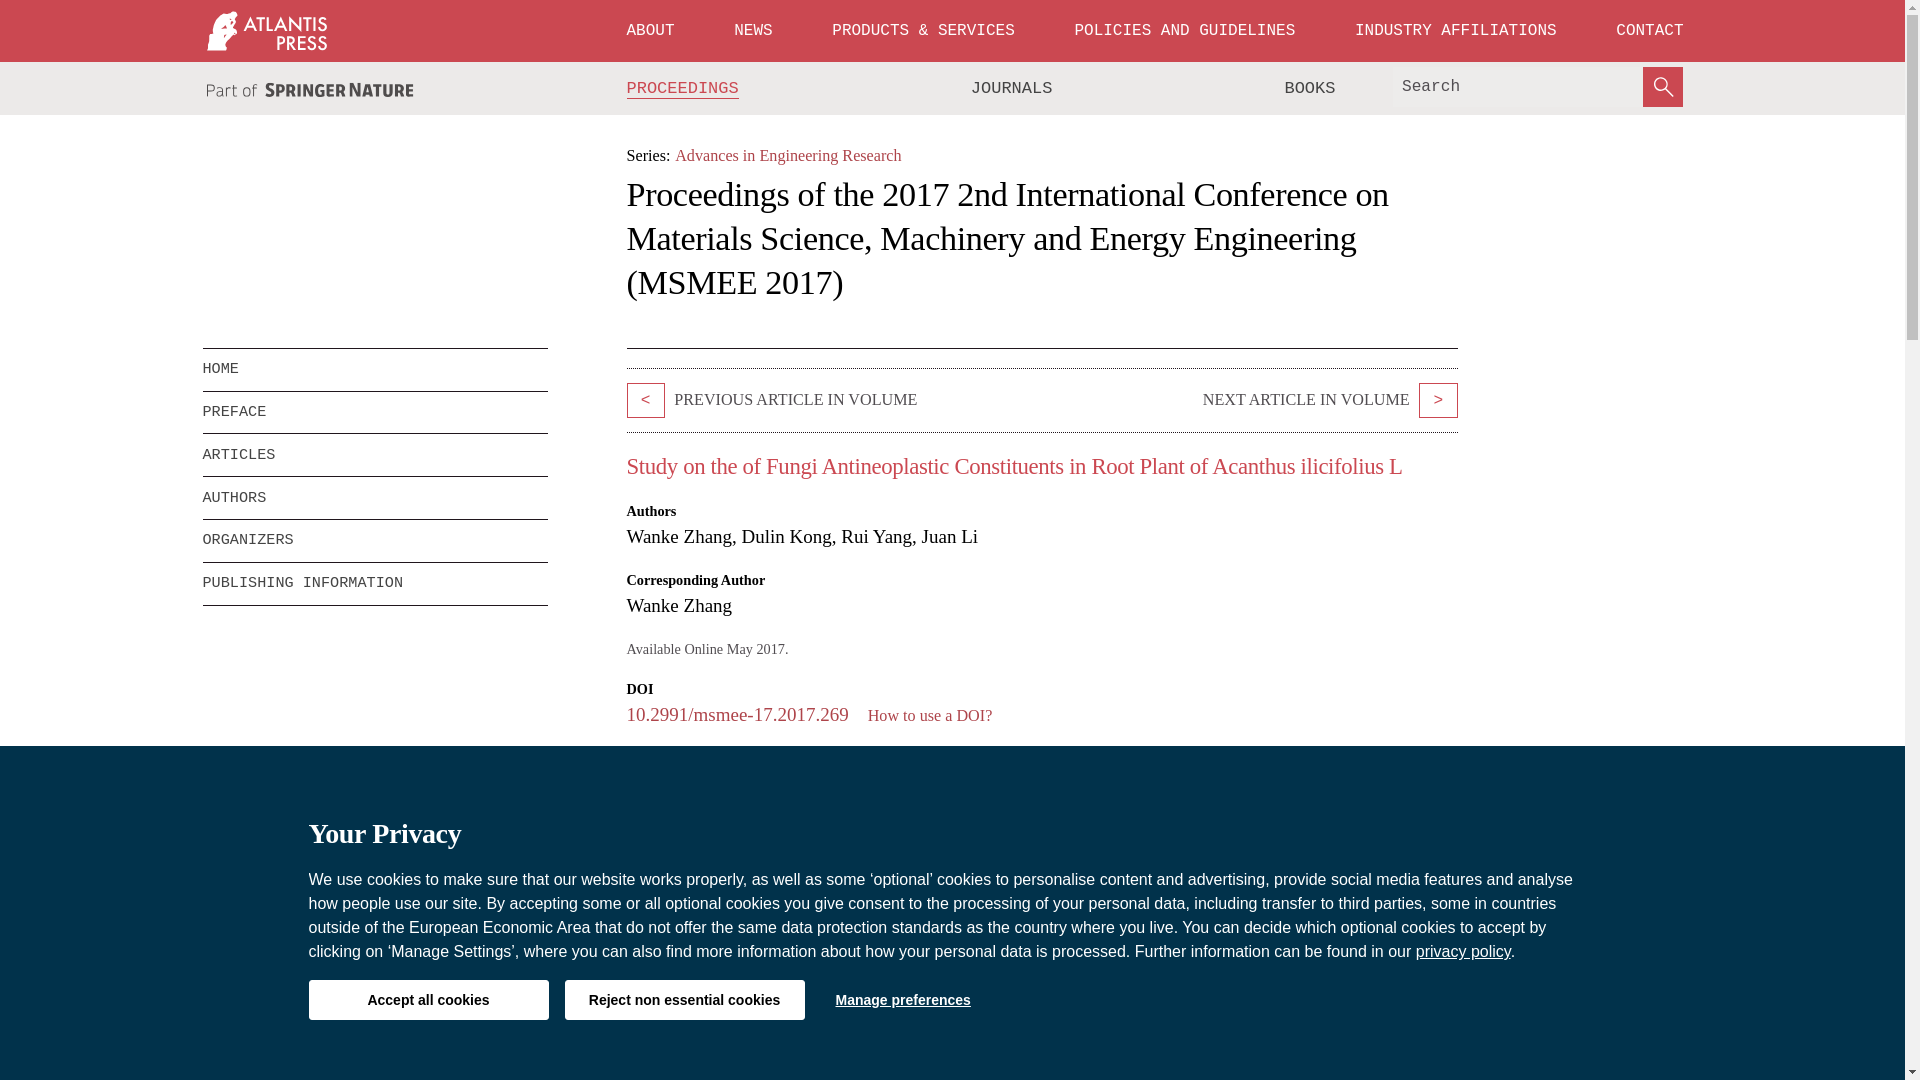 This screenshot has width=1920, height=1080. I want to click on Atlantis Press is Part of Springer Nature, so click(310, 90).